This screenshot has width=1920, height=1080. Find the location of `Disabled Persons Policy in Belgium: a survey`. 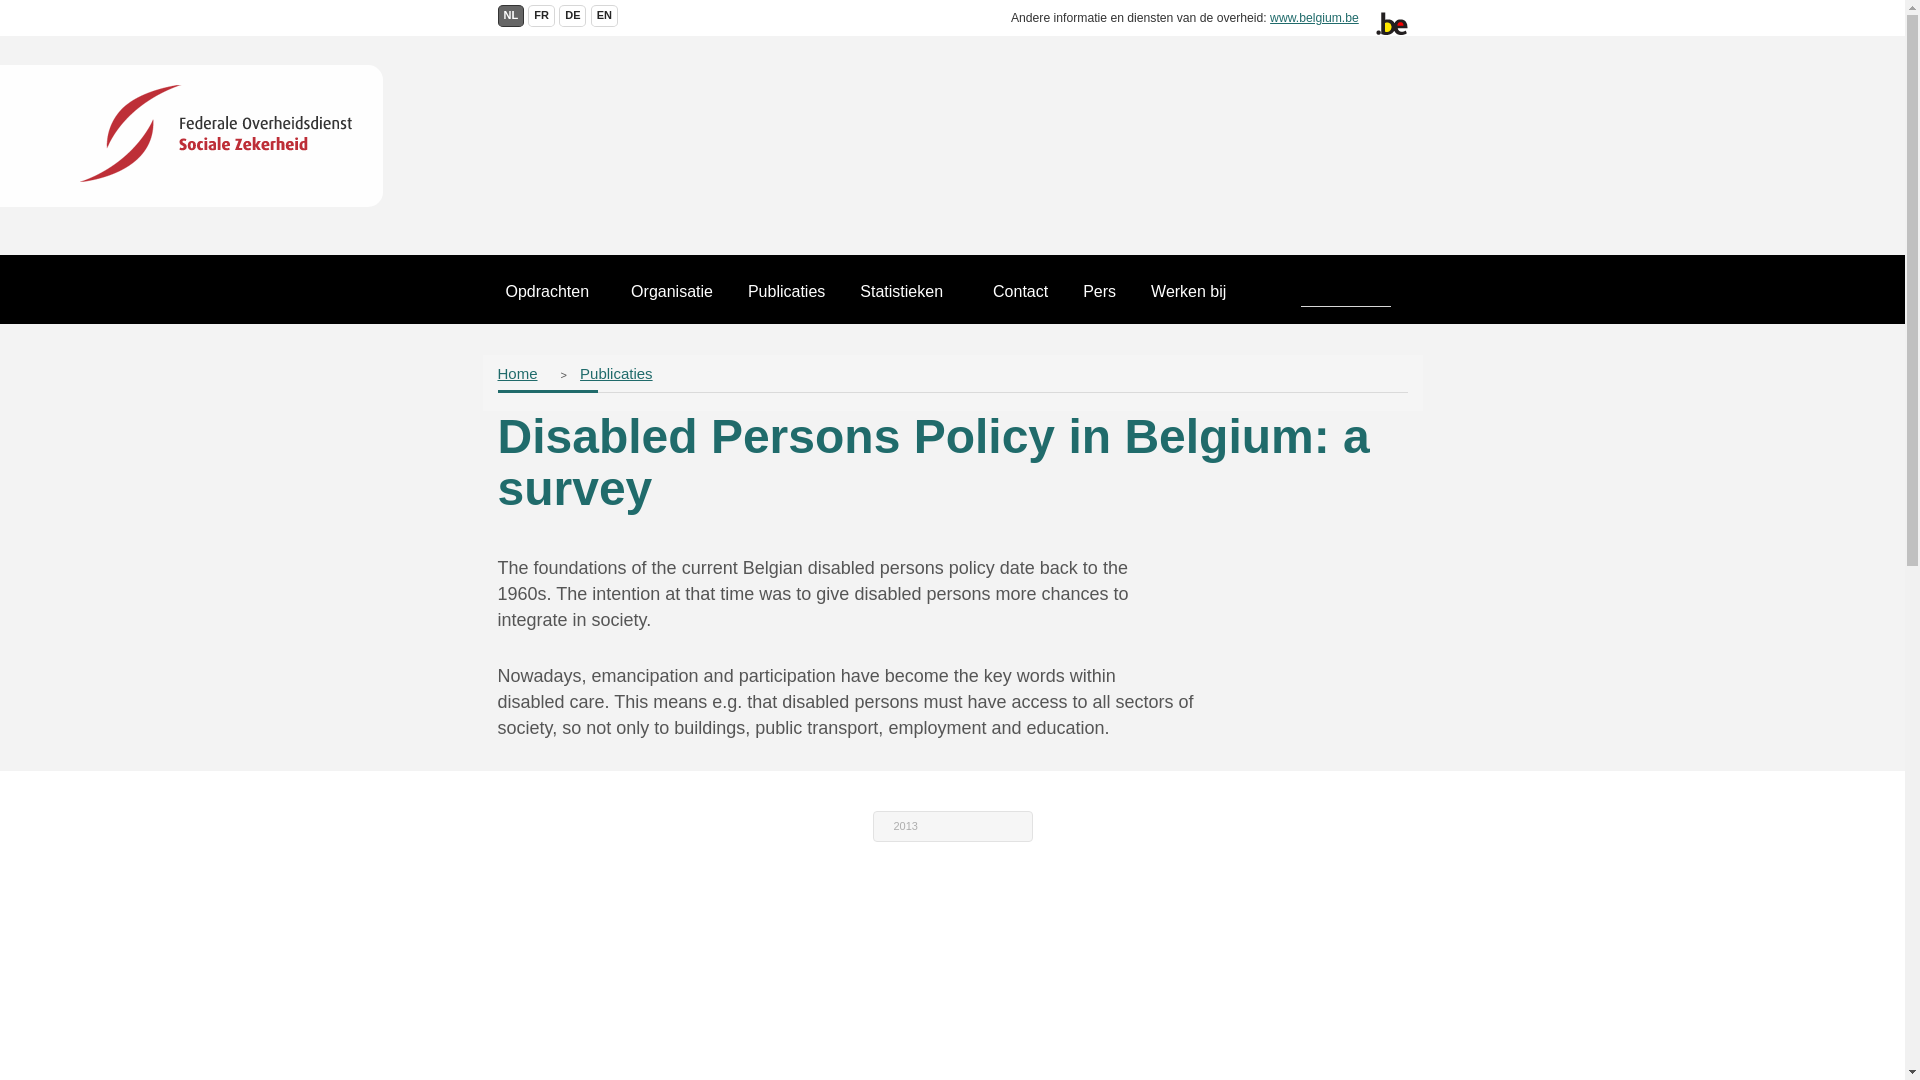

Disabled Persons Policy in Belgium: a survey is located at coordinates (510, 16).